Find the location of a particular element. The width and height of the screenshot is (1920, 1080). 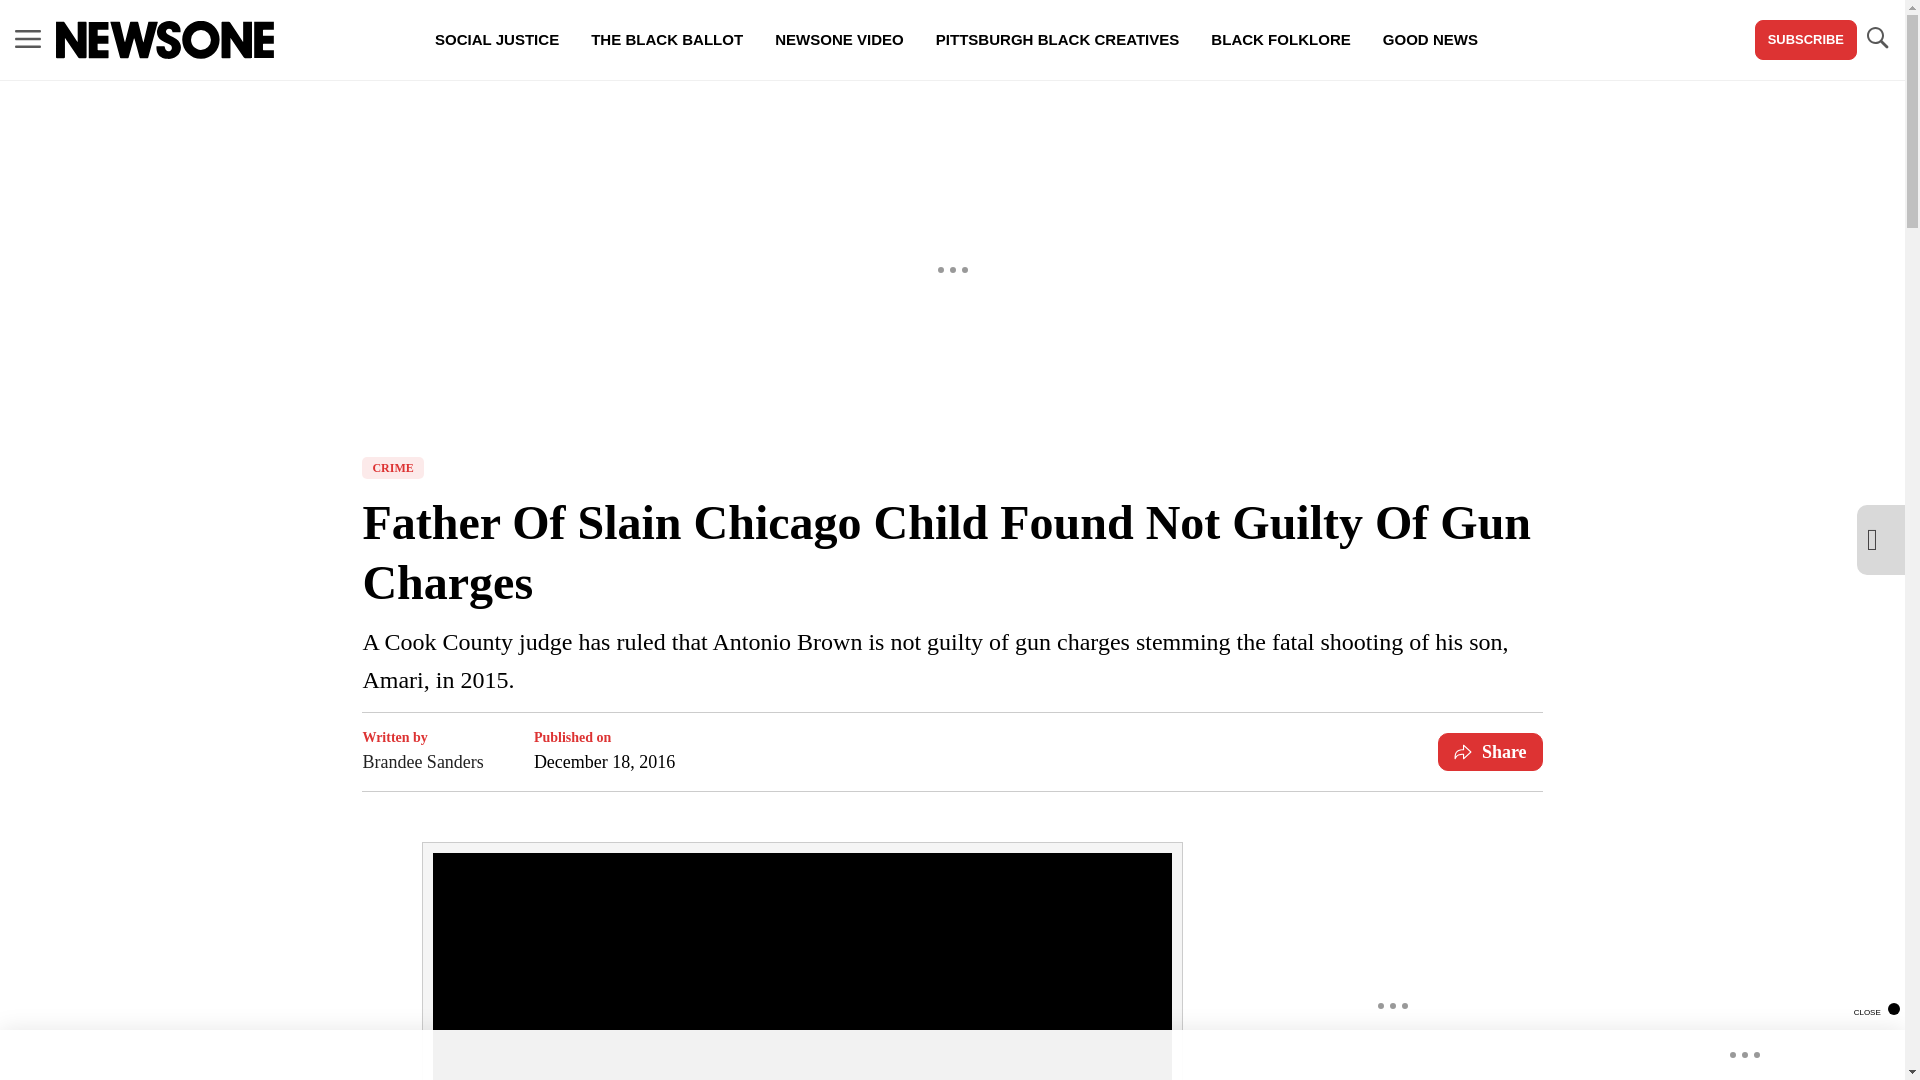

GOOD NEWS is located at coordinates (1430, 40).